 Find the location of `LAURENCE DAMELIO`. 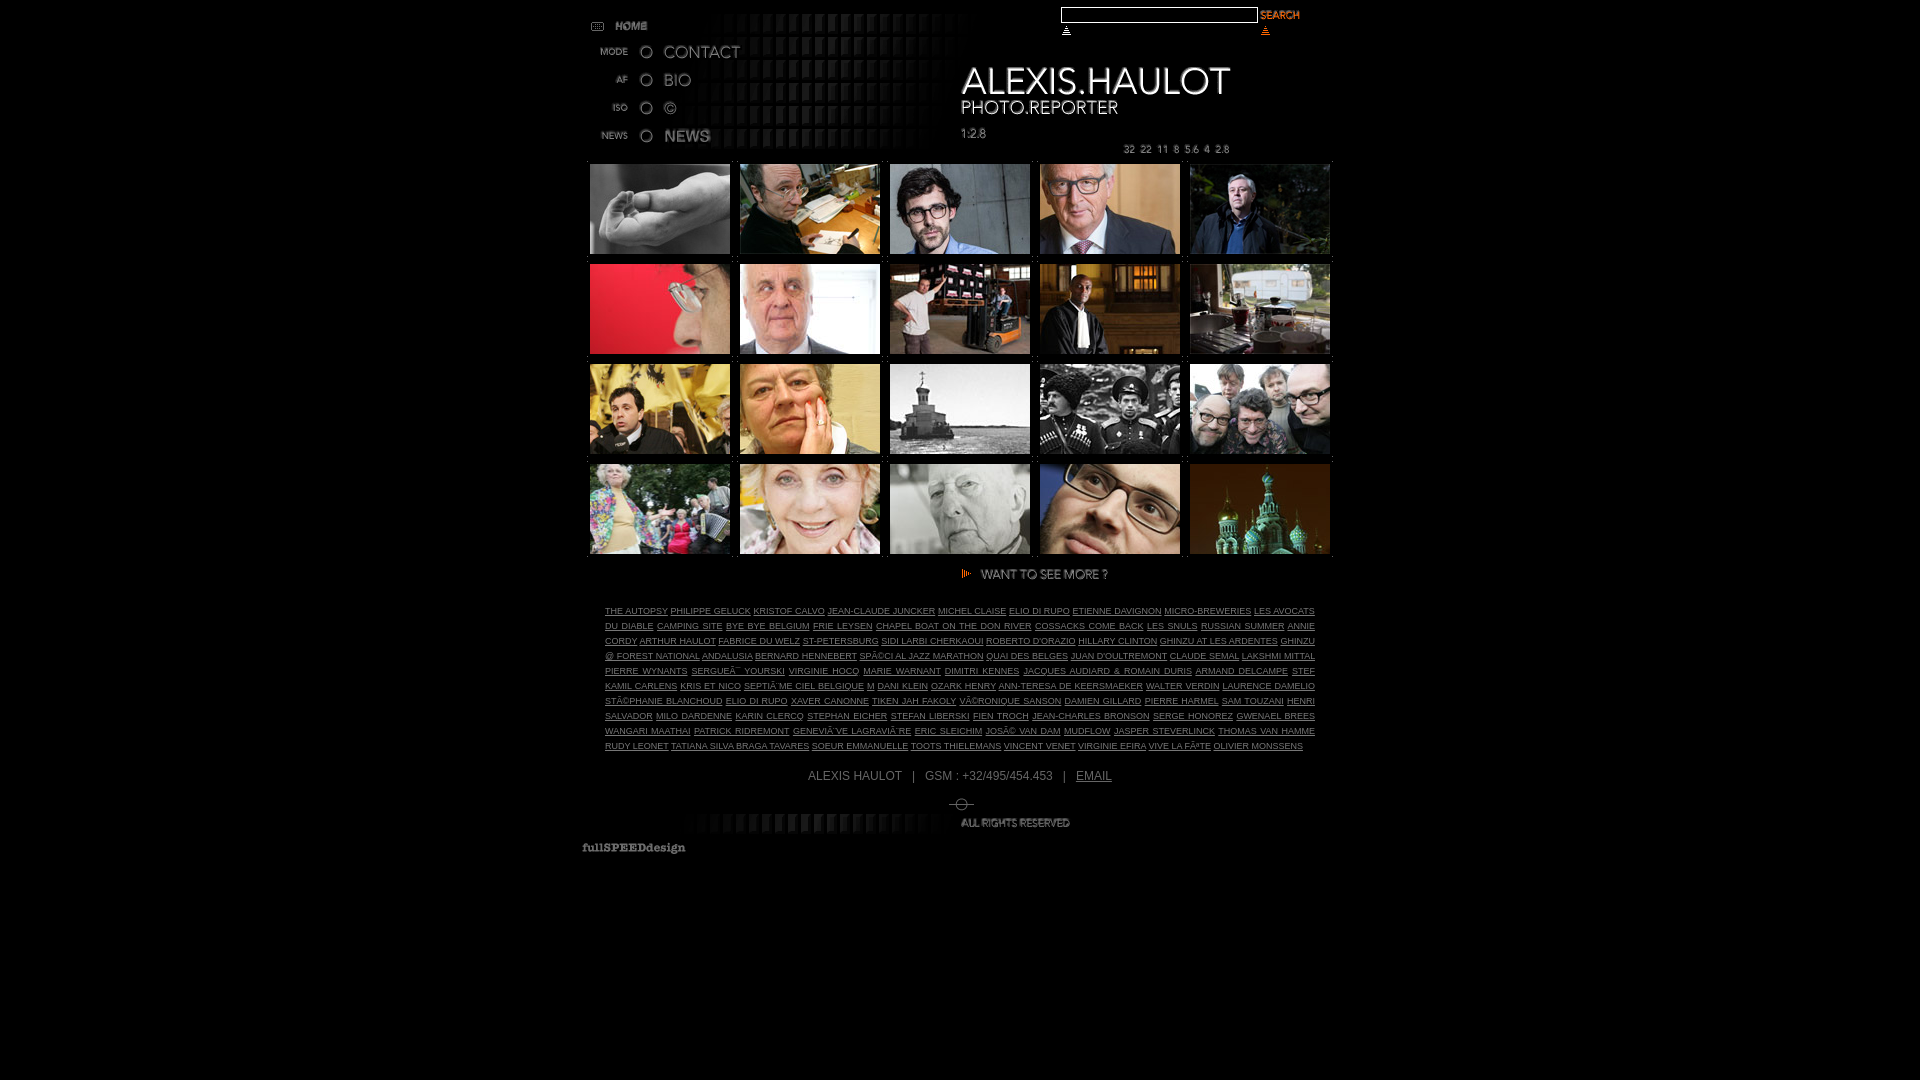

LAURENCE DAMELIO is located at coordinates (1268, 686).